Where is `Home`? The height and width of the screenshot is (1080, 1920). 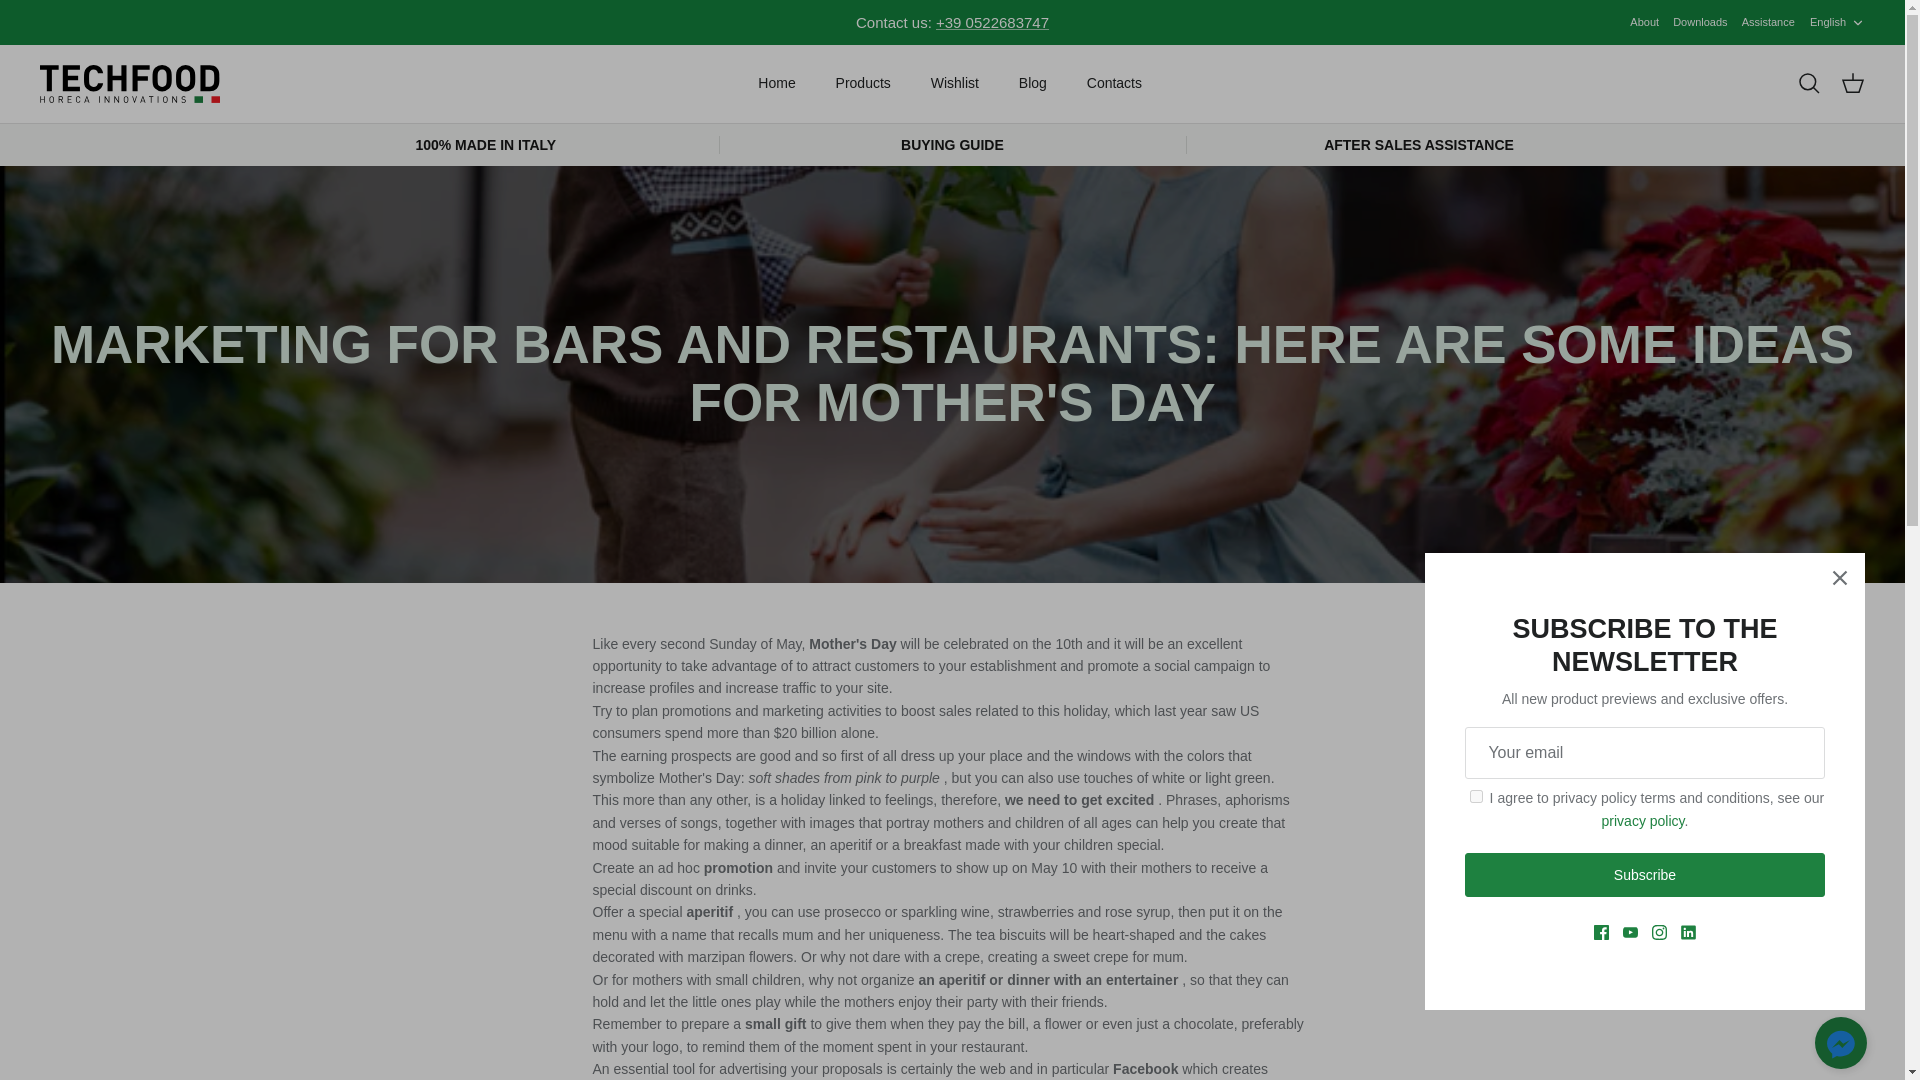
Home is located at coordinates (776, 82).